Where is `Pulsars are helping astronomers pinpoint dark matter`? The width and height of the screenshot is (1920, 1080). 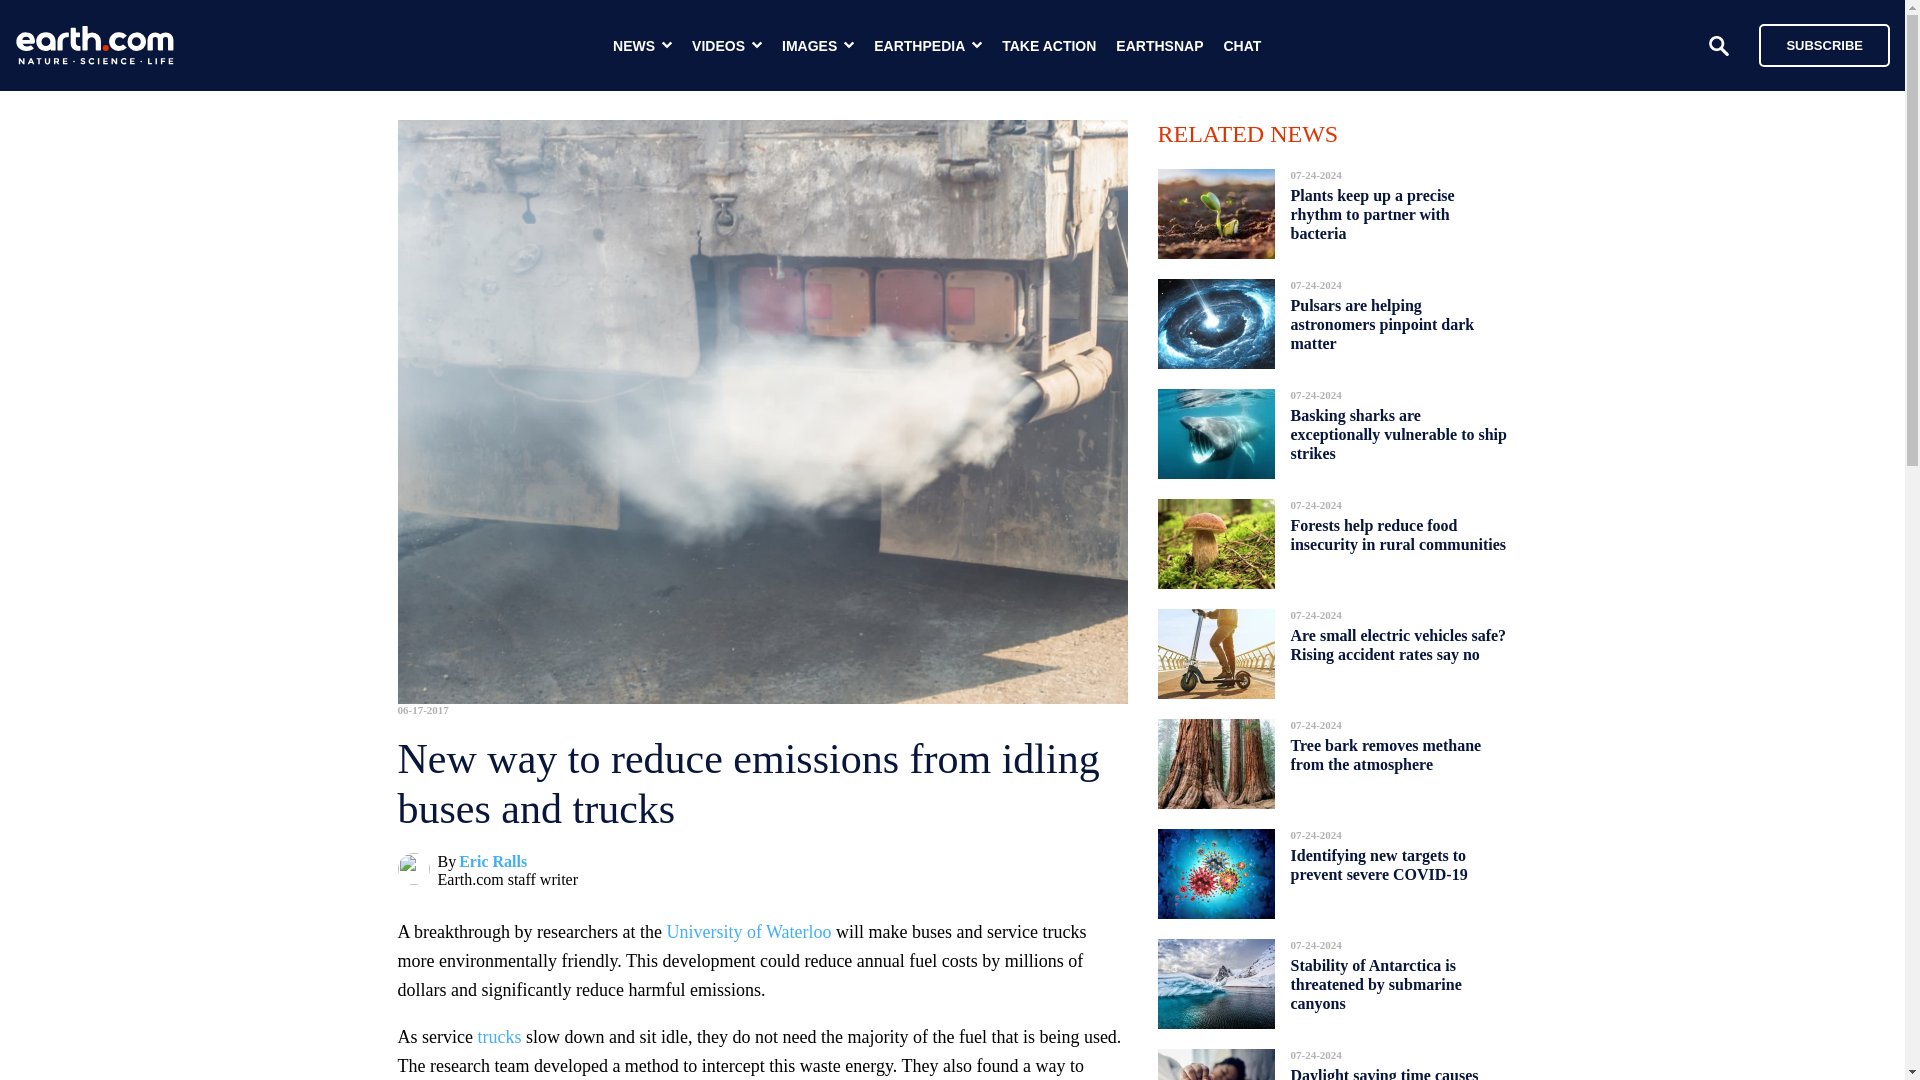
Pulsars are helping astronomers pinpoint dark matter is located at coordinates (1382, 324).